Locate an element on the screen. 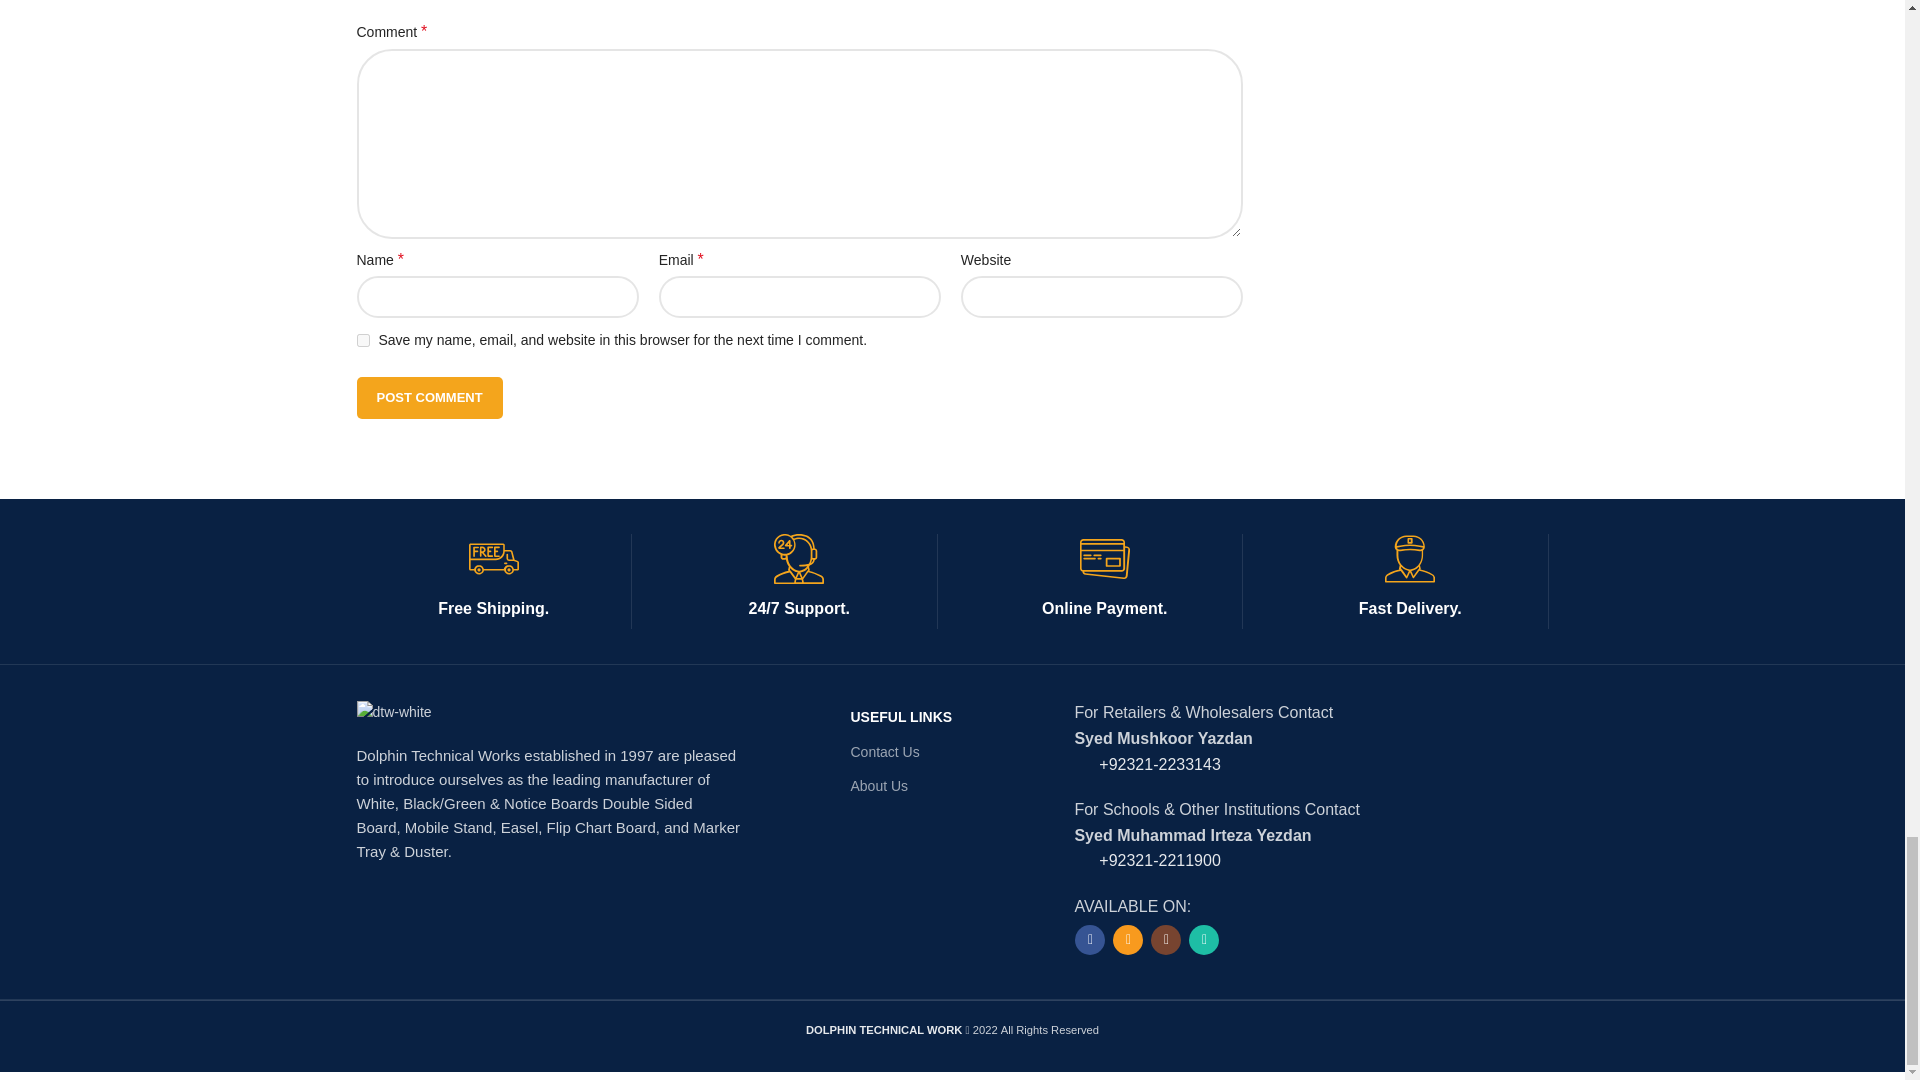 Image resolution: width=1920 pixels, height=1080 pixels. yes is located at coordinates (362, 340).